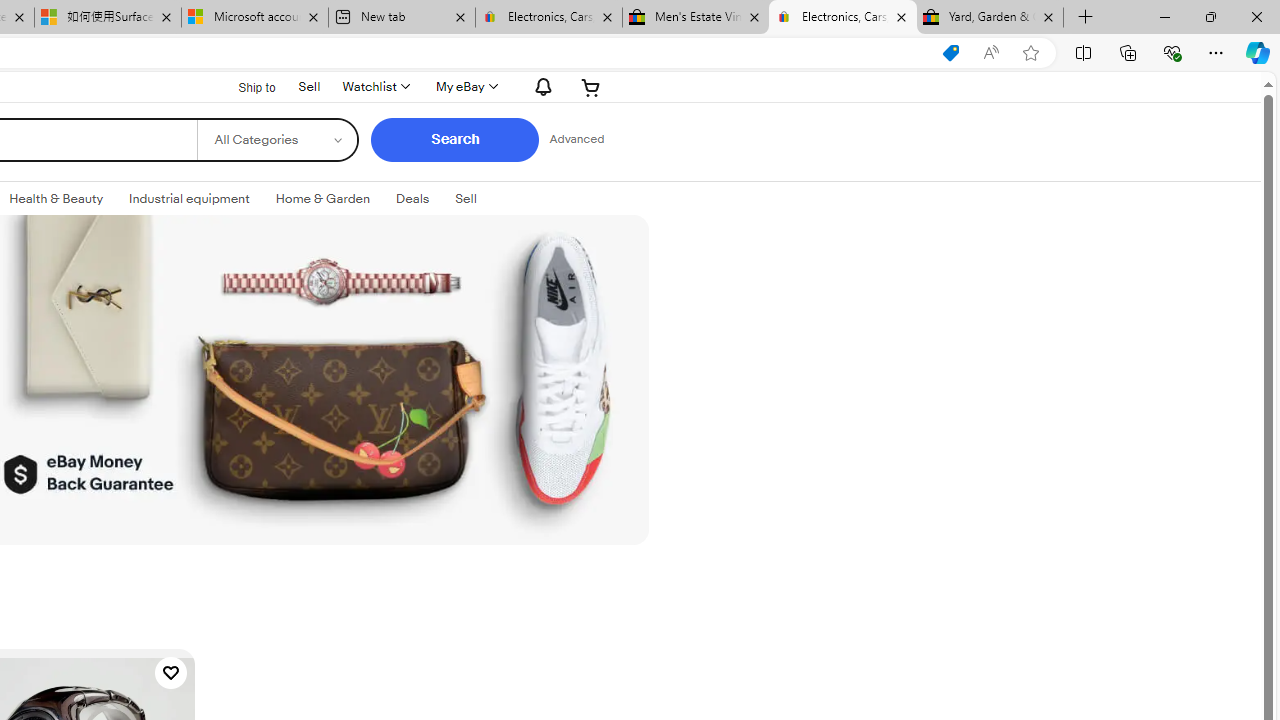 The width and height of the screenshot is (1280, 720). Describe the element at coordinates (464, 86) in the screenshot. I see `My eBay` at that location.